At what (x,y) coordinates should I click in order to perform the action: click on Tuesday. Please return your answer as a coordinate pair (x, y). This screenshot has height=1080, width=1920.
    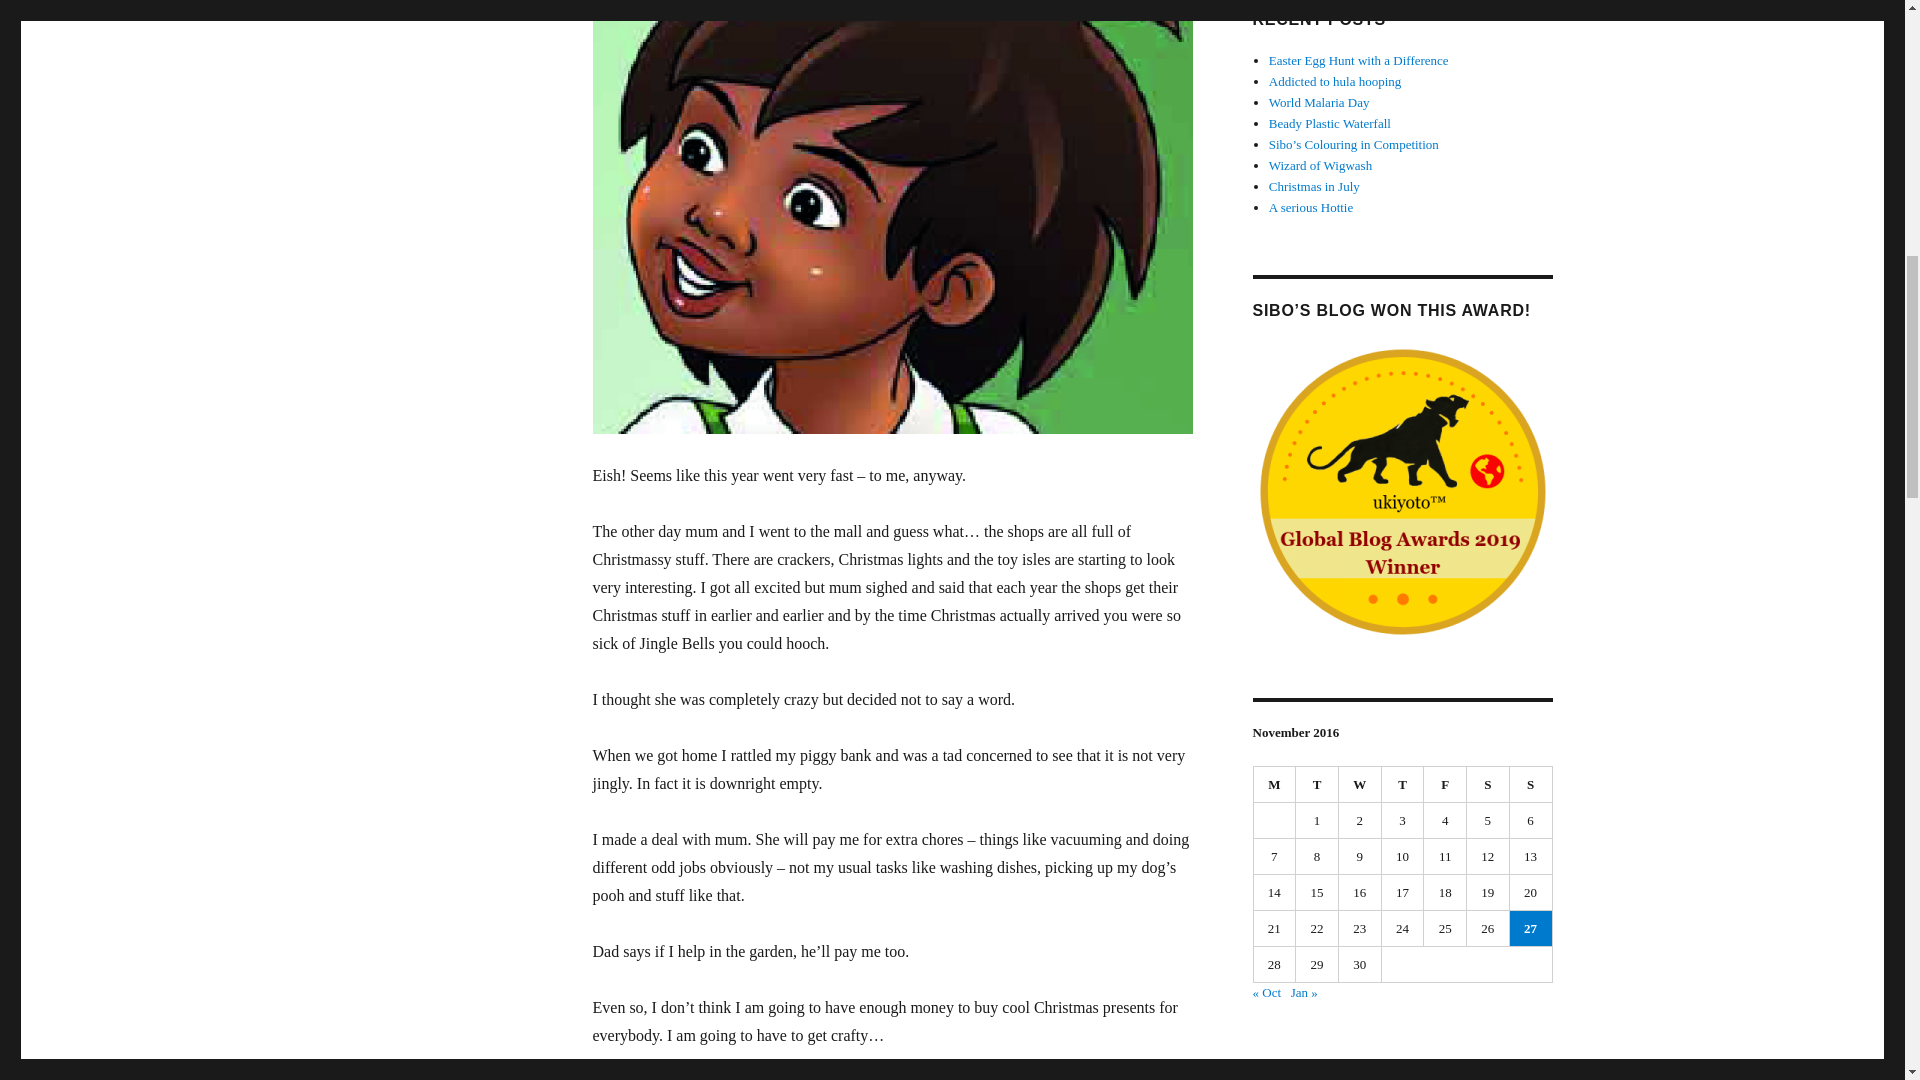
    Looking at the image, I should click on (1317, 784).